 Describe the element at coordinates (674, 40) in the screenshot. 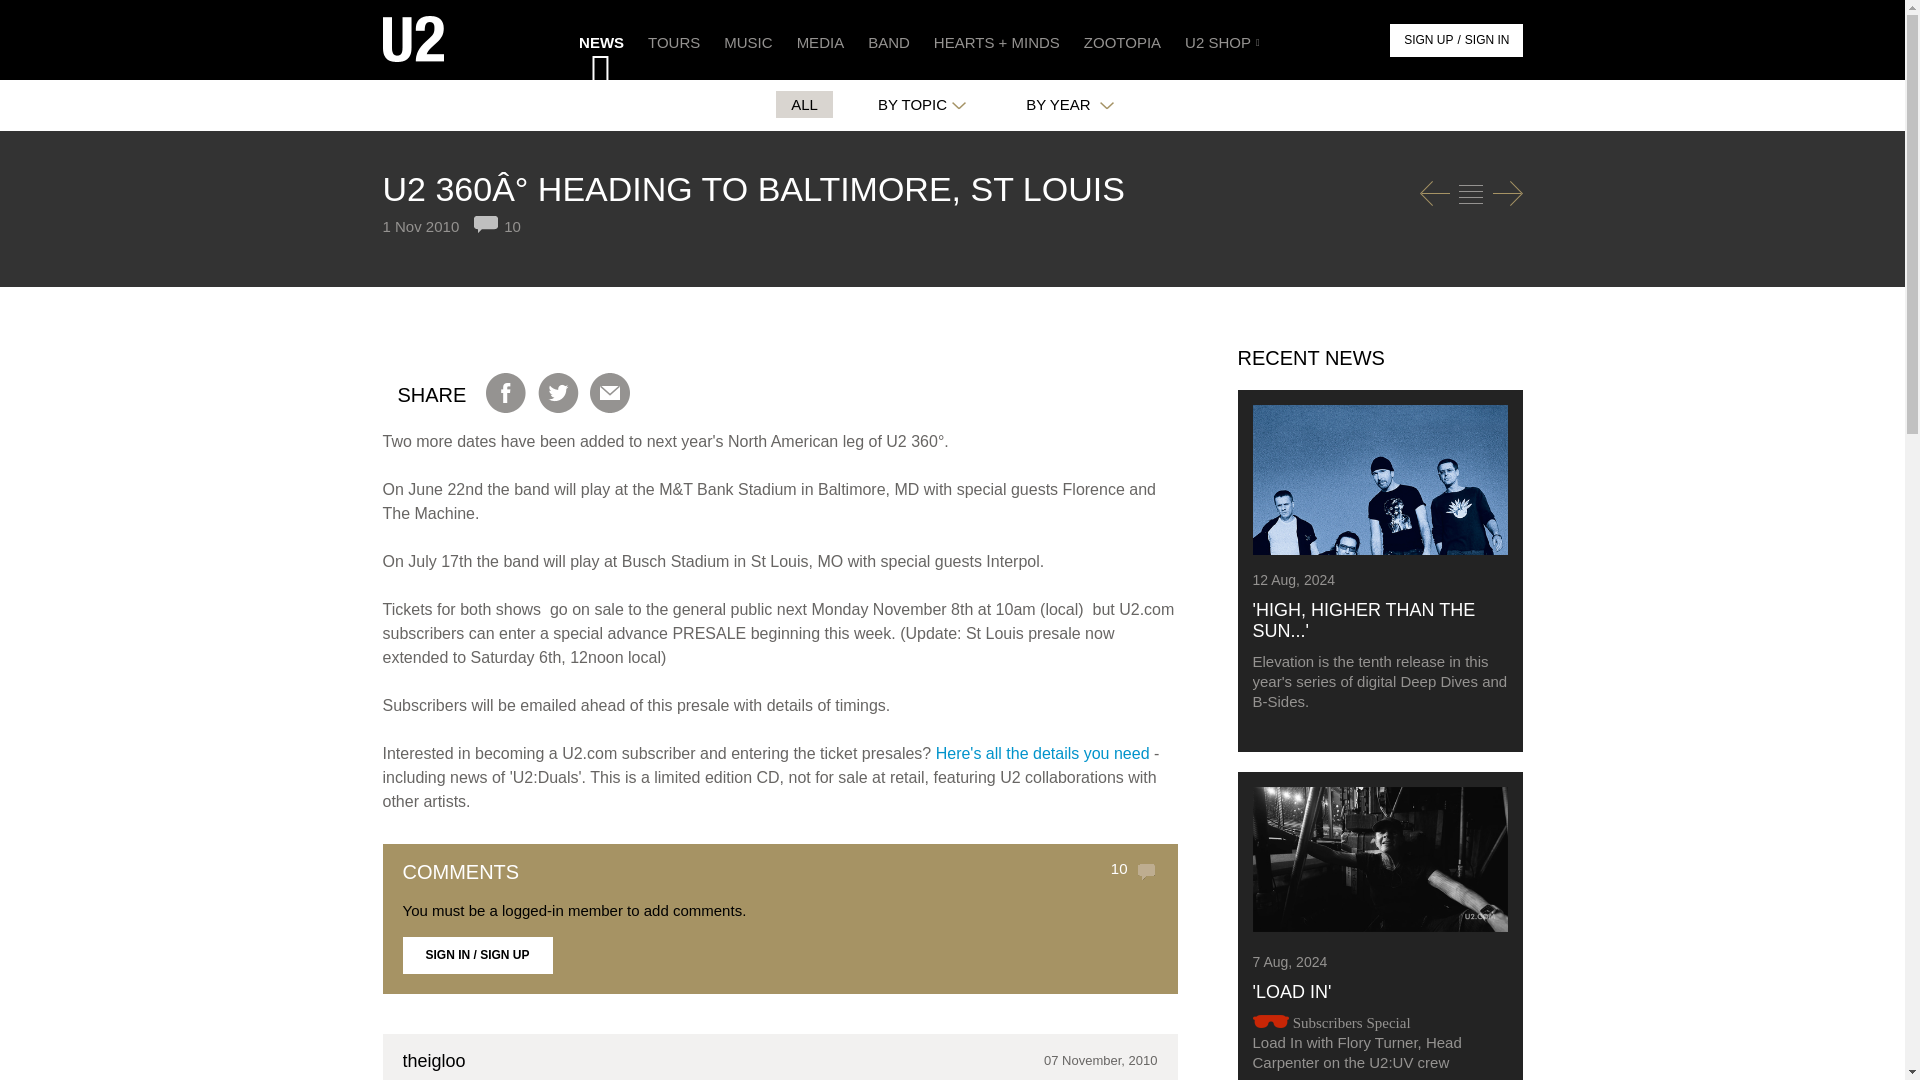

I see `TOURS` at that location.